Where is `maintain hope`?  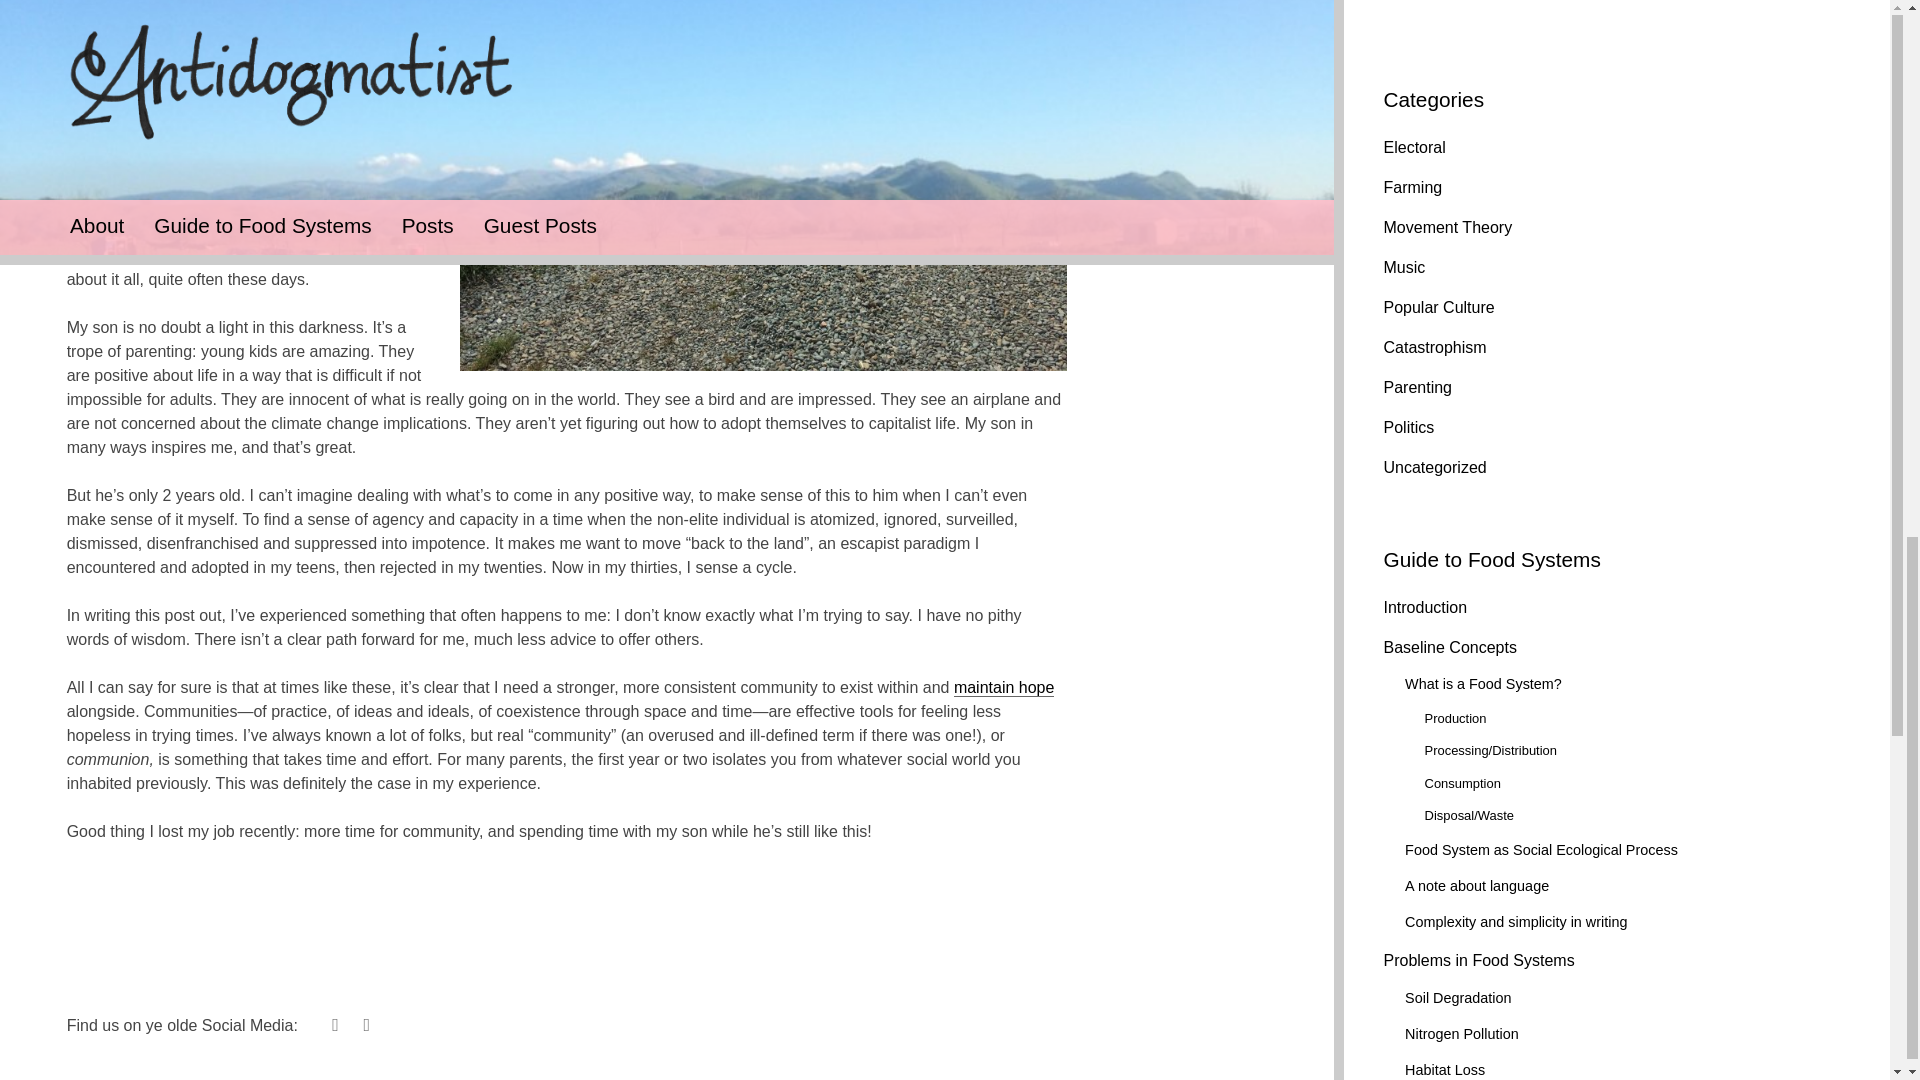 maintain hope is located at coordinates (1004, 688).